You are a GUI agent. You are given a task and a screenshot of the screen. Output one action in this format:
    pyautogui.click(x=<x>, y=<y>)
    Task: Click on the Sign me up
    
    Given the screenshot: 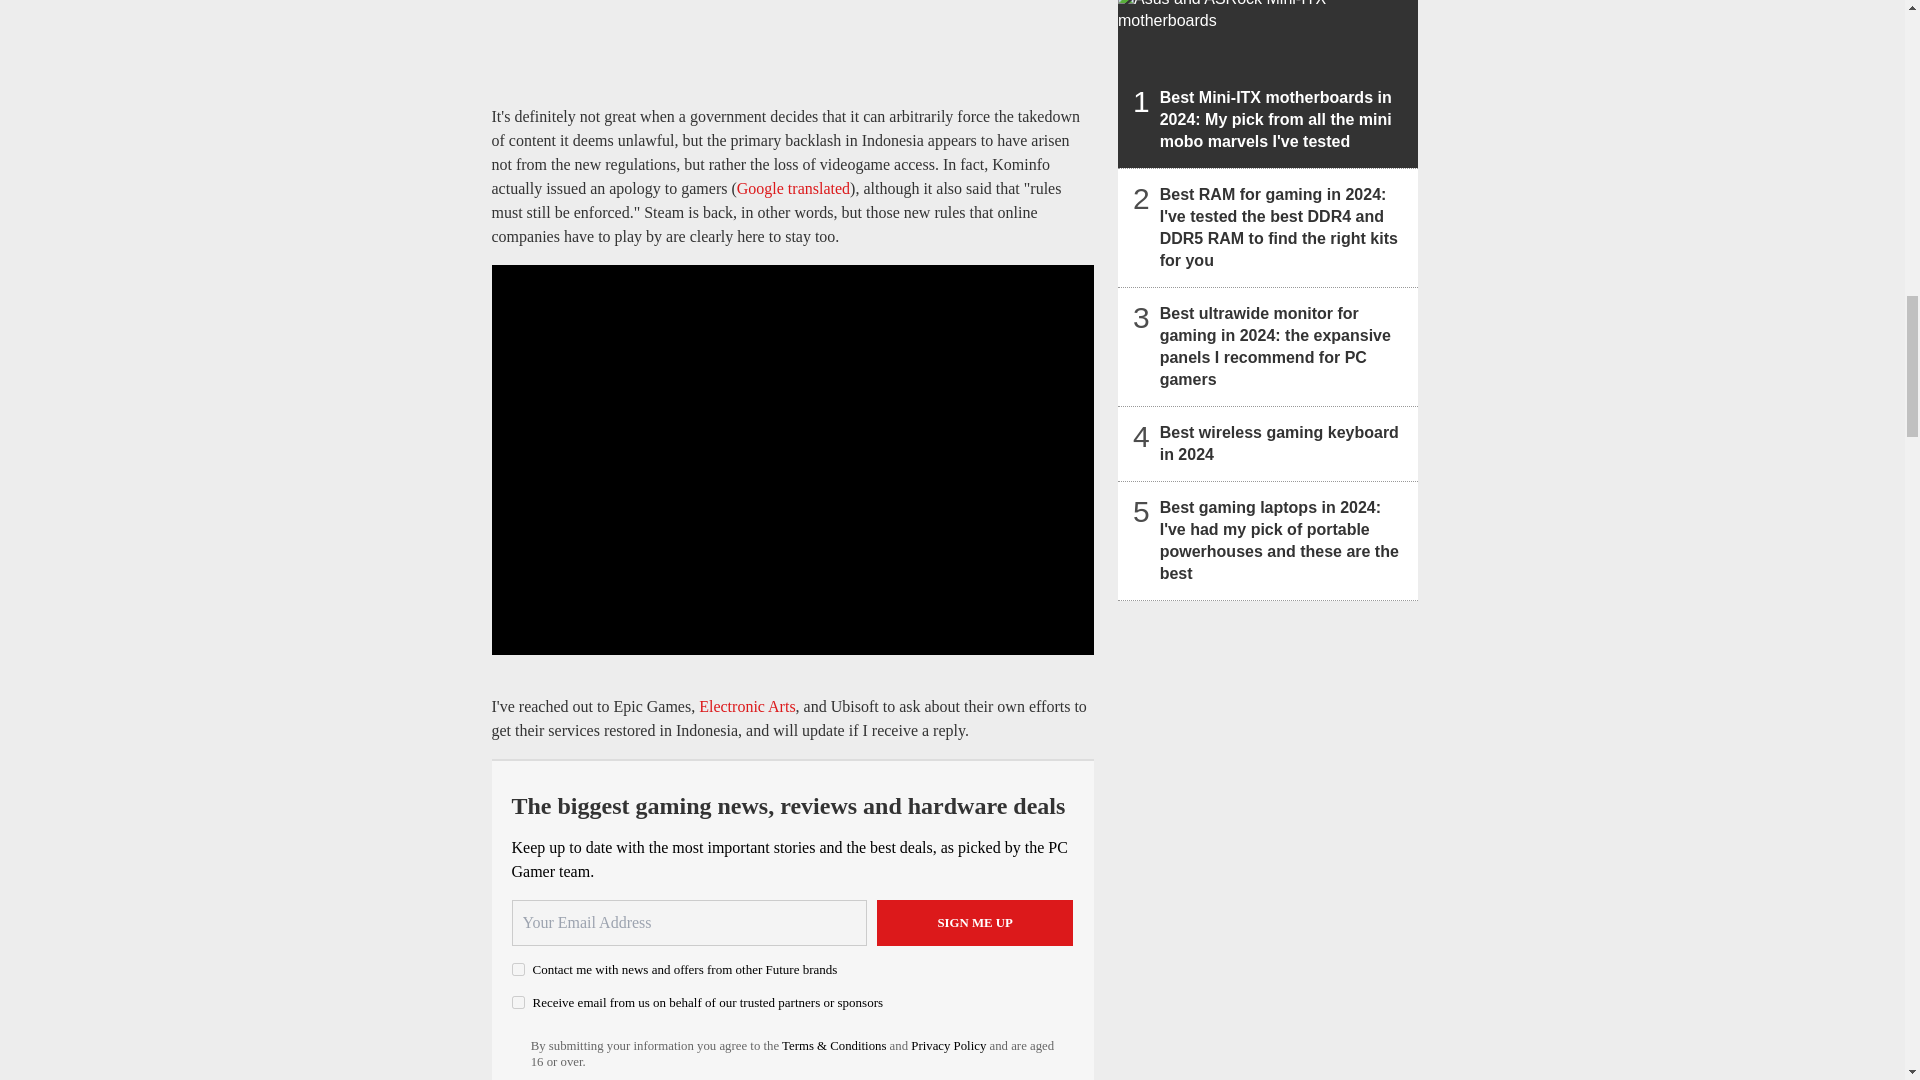 What is the action you would take?
    pyautogui.click(x=975, y=922)
    